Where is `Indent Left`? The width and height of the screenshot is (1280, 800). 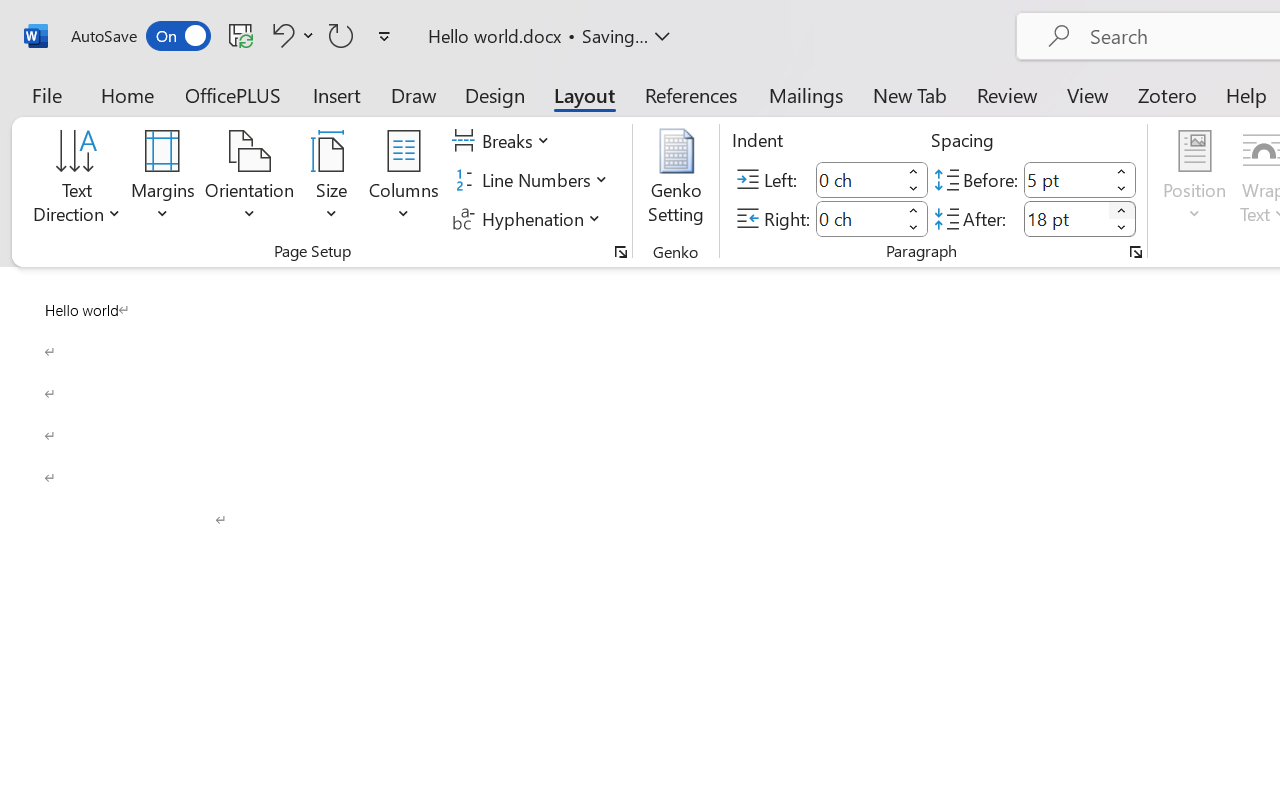
Indent Left is located at coordinates (858, 180).